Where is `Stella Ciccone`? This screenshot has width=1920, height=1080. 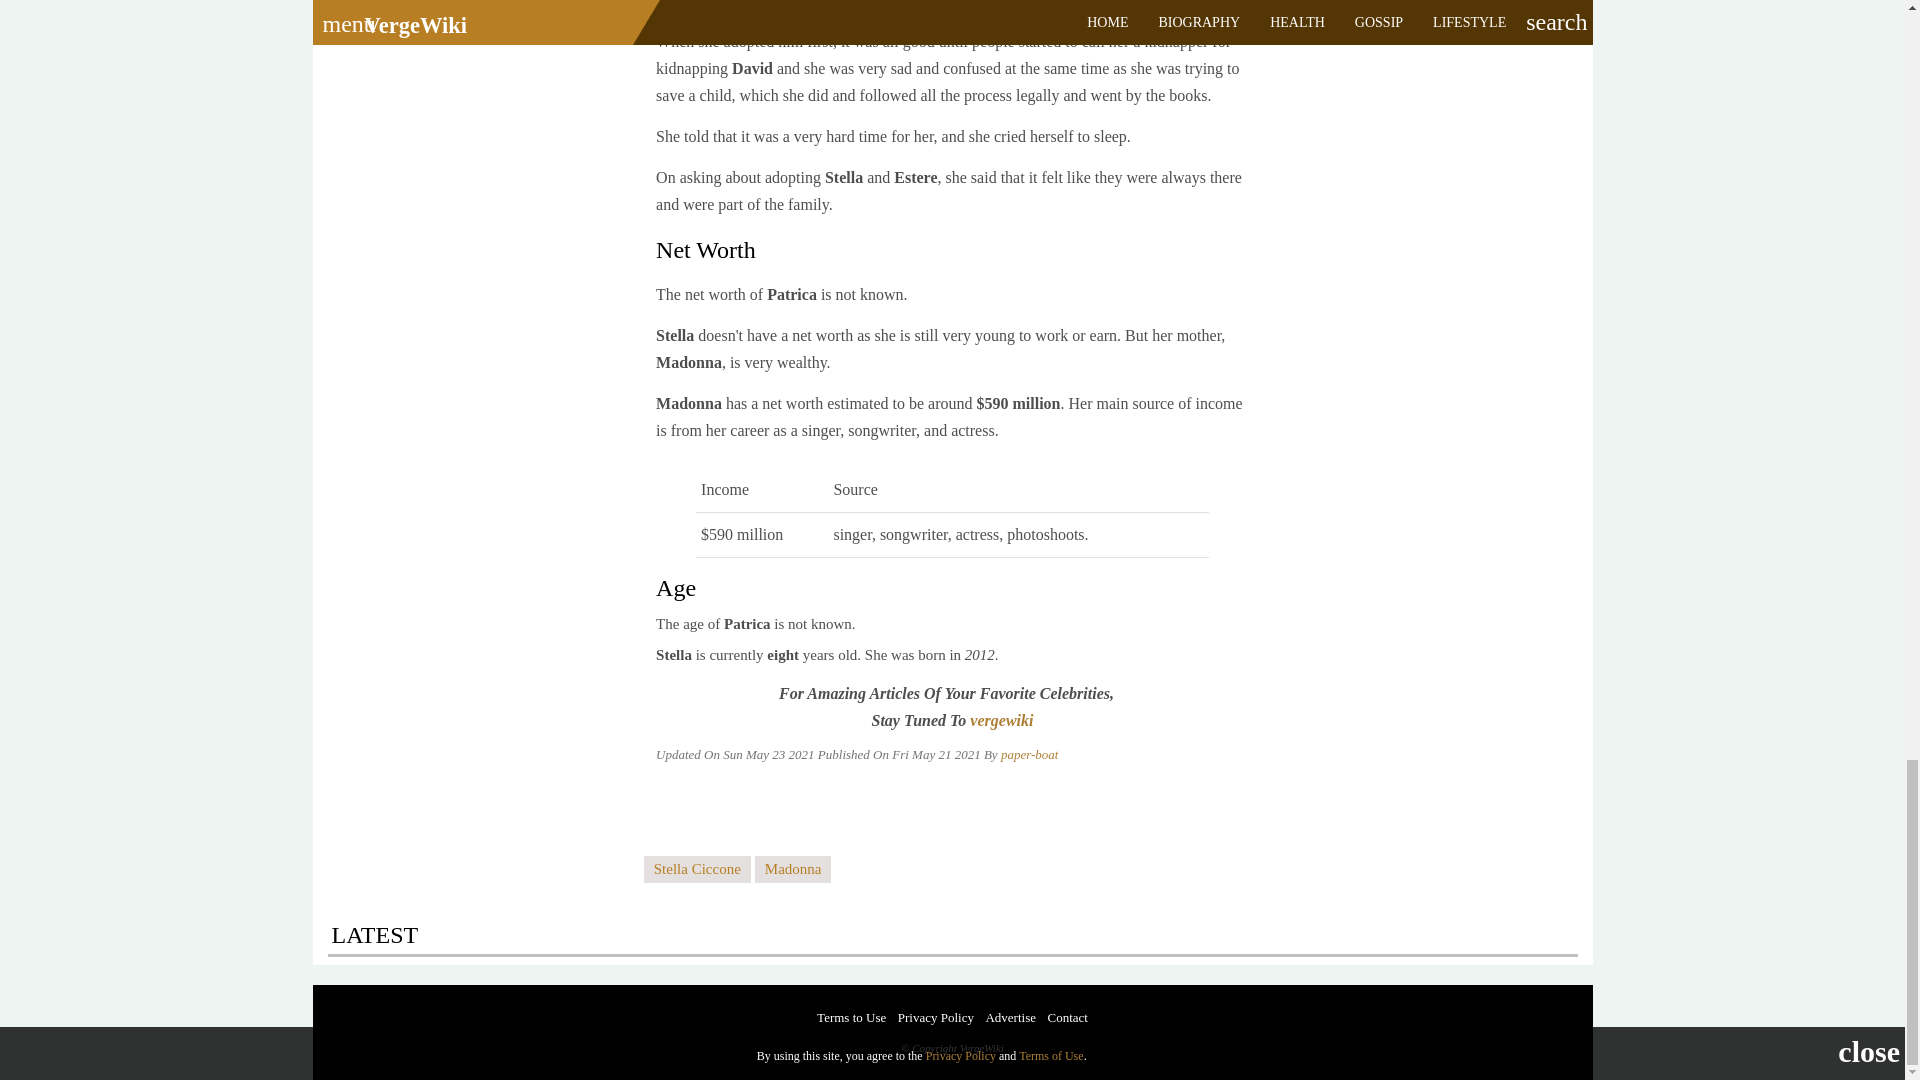 Stella Ciccone is located at coordinates (696, 870).